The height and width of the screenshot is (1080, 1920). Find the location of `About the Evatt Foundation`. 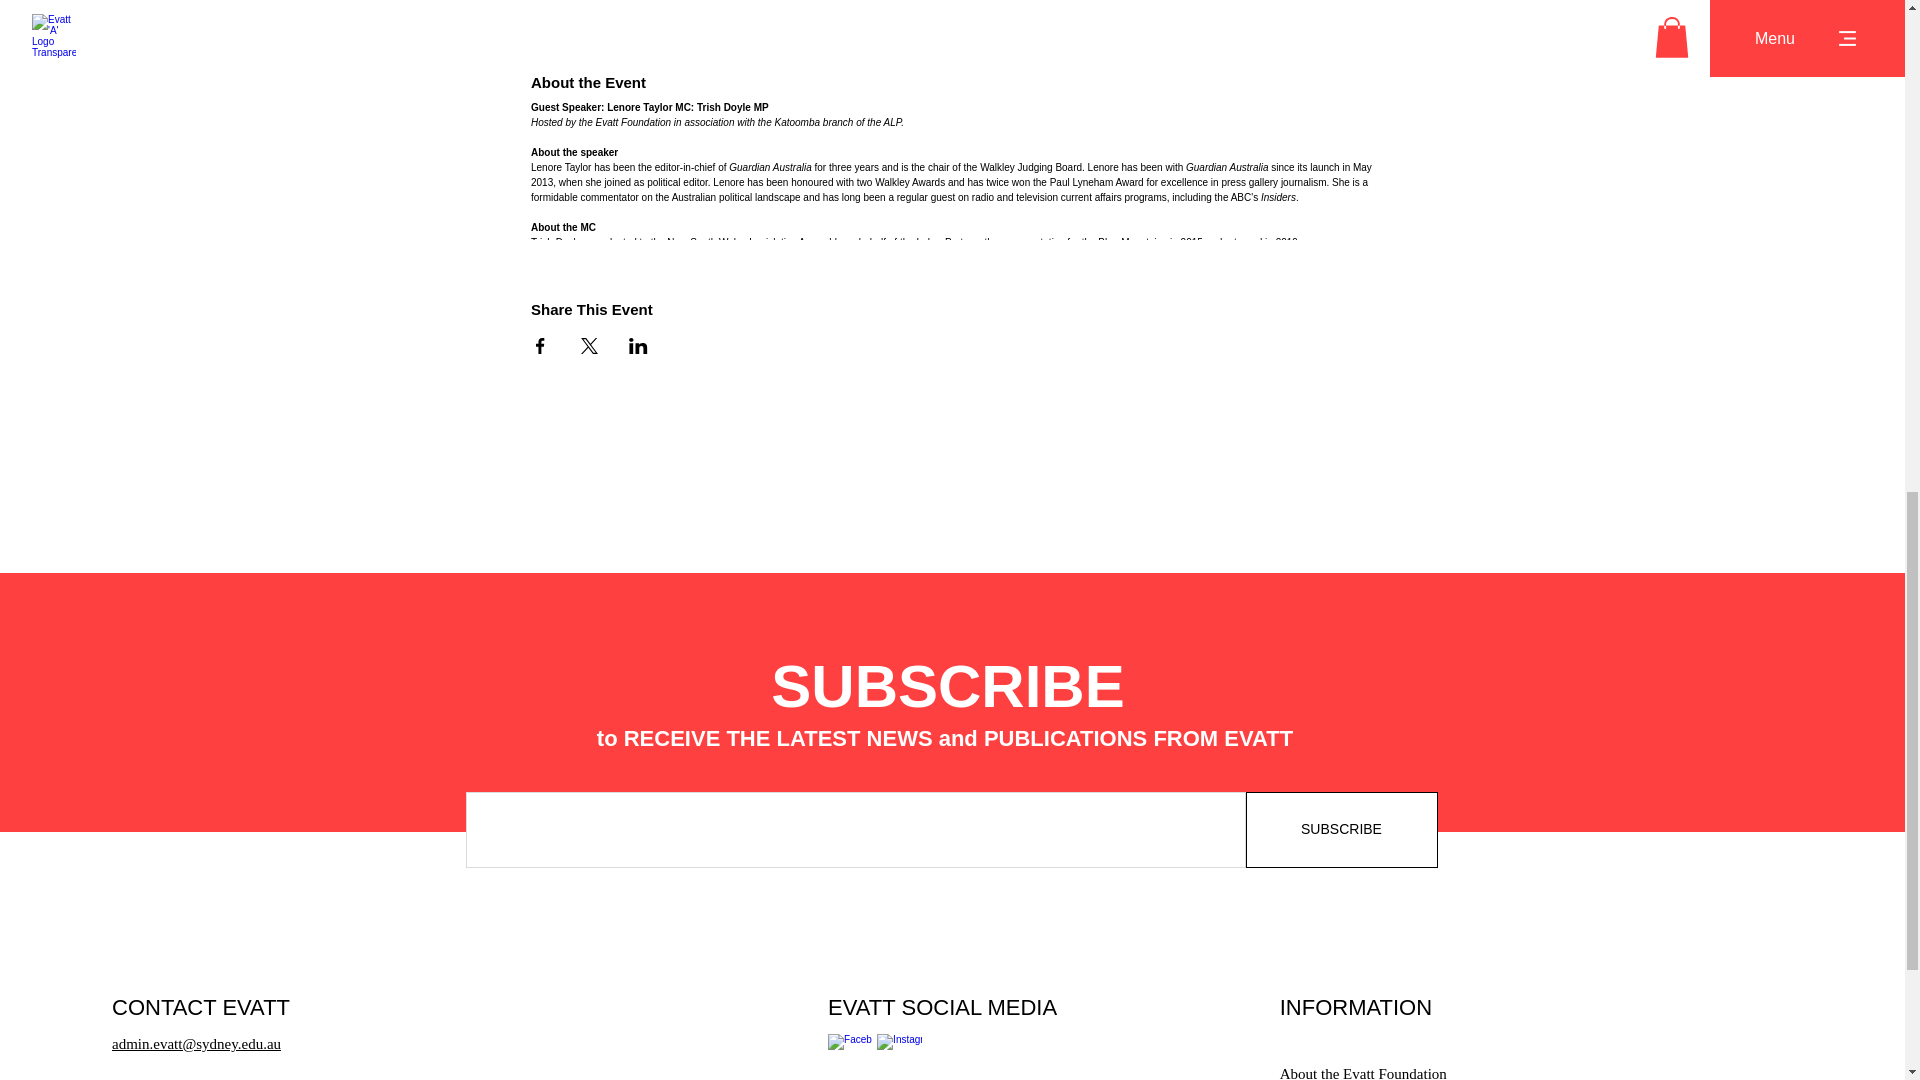

About the Evatt Foundation is located at coordinates (1364, 1074).